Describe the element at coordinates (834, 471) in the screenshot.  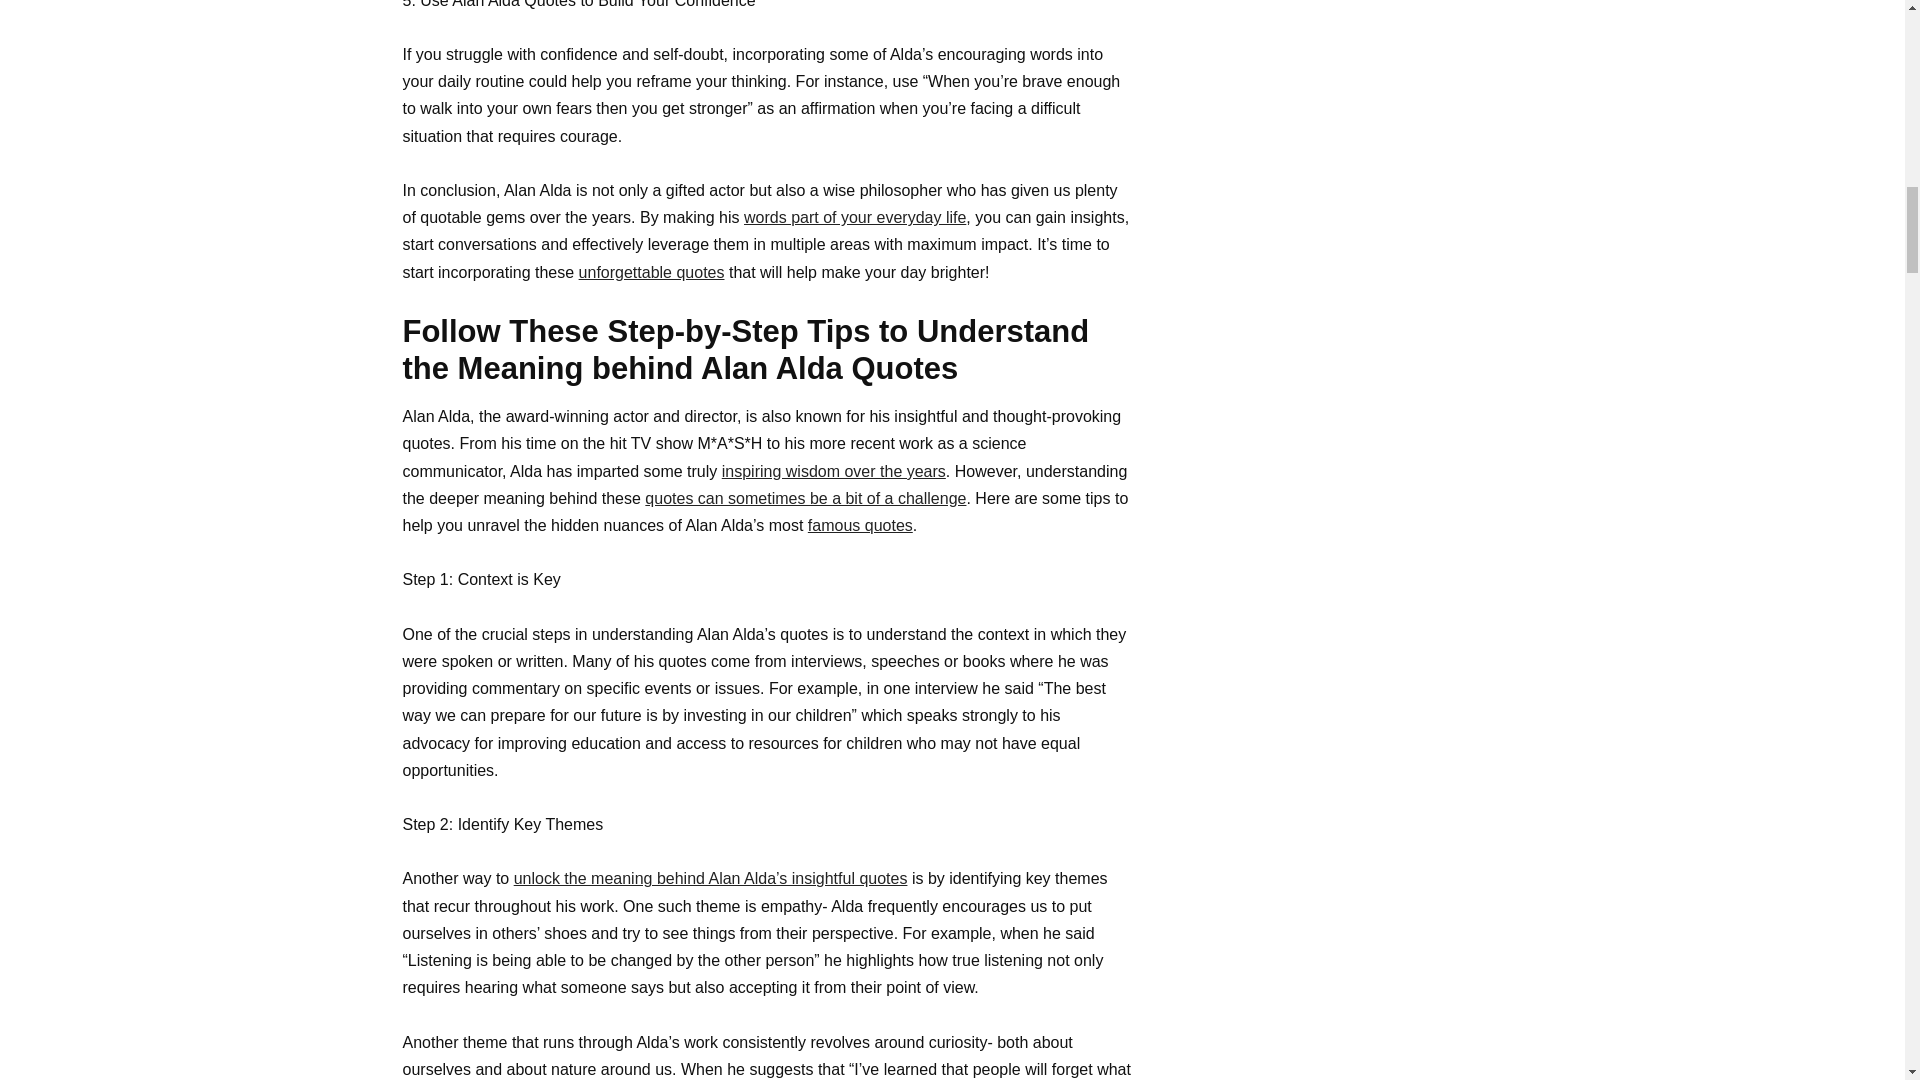
I see `inspiring wisdom over the years` at that location.